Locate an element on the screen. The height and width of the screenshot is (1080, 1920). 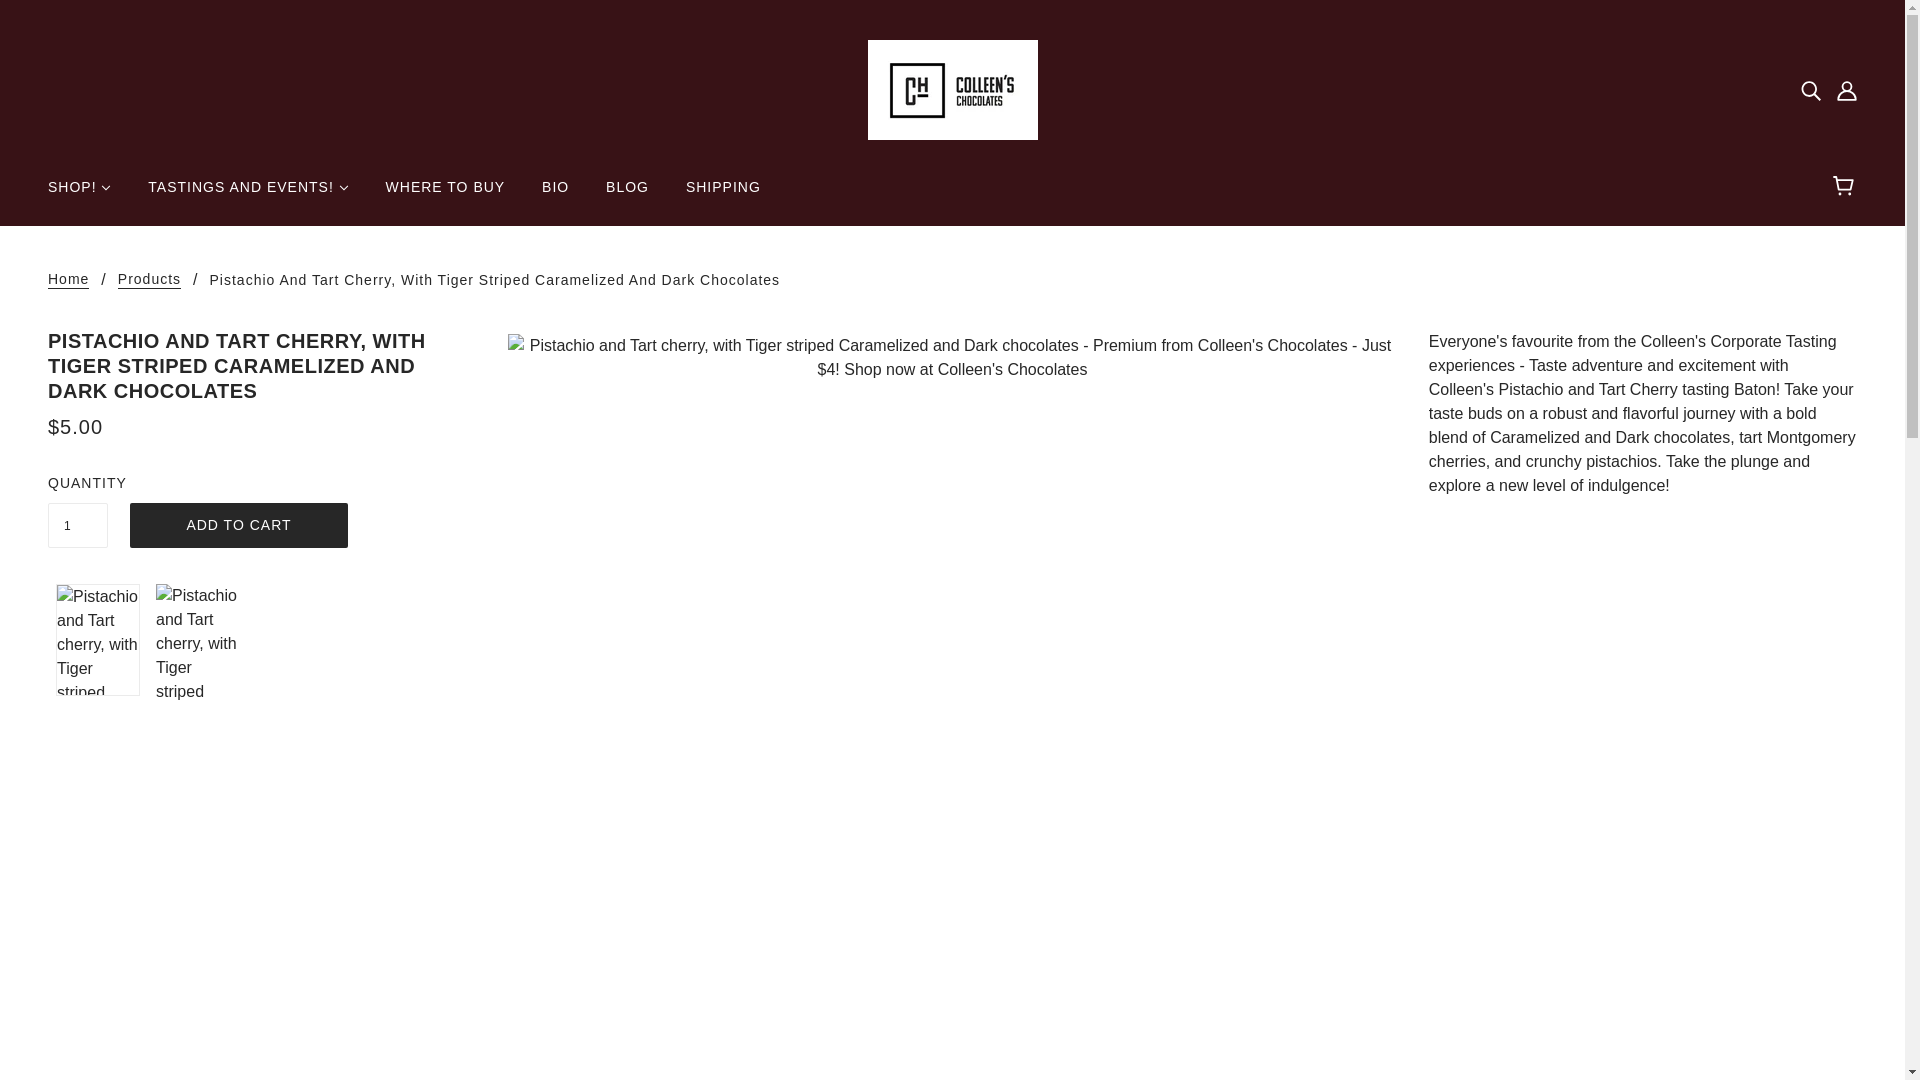
TASTINGS AND EVENTS! is located at coordinates (248, 194).